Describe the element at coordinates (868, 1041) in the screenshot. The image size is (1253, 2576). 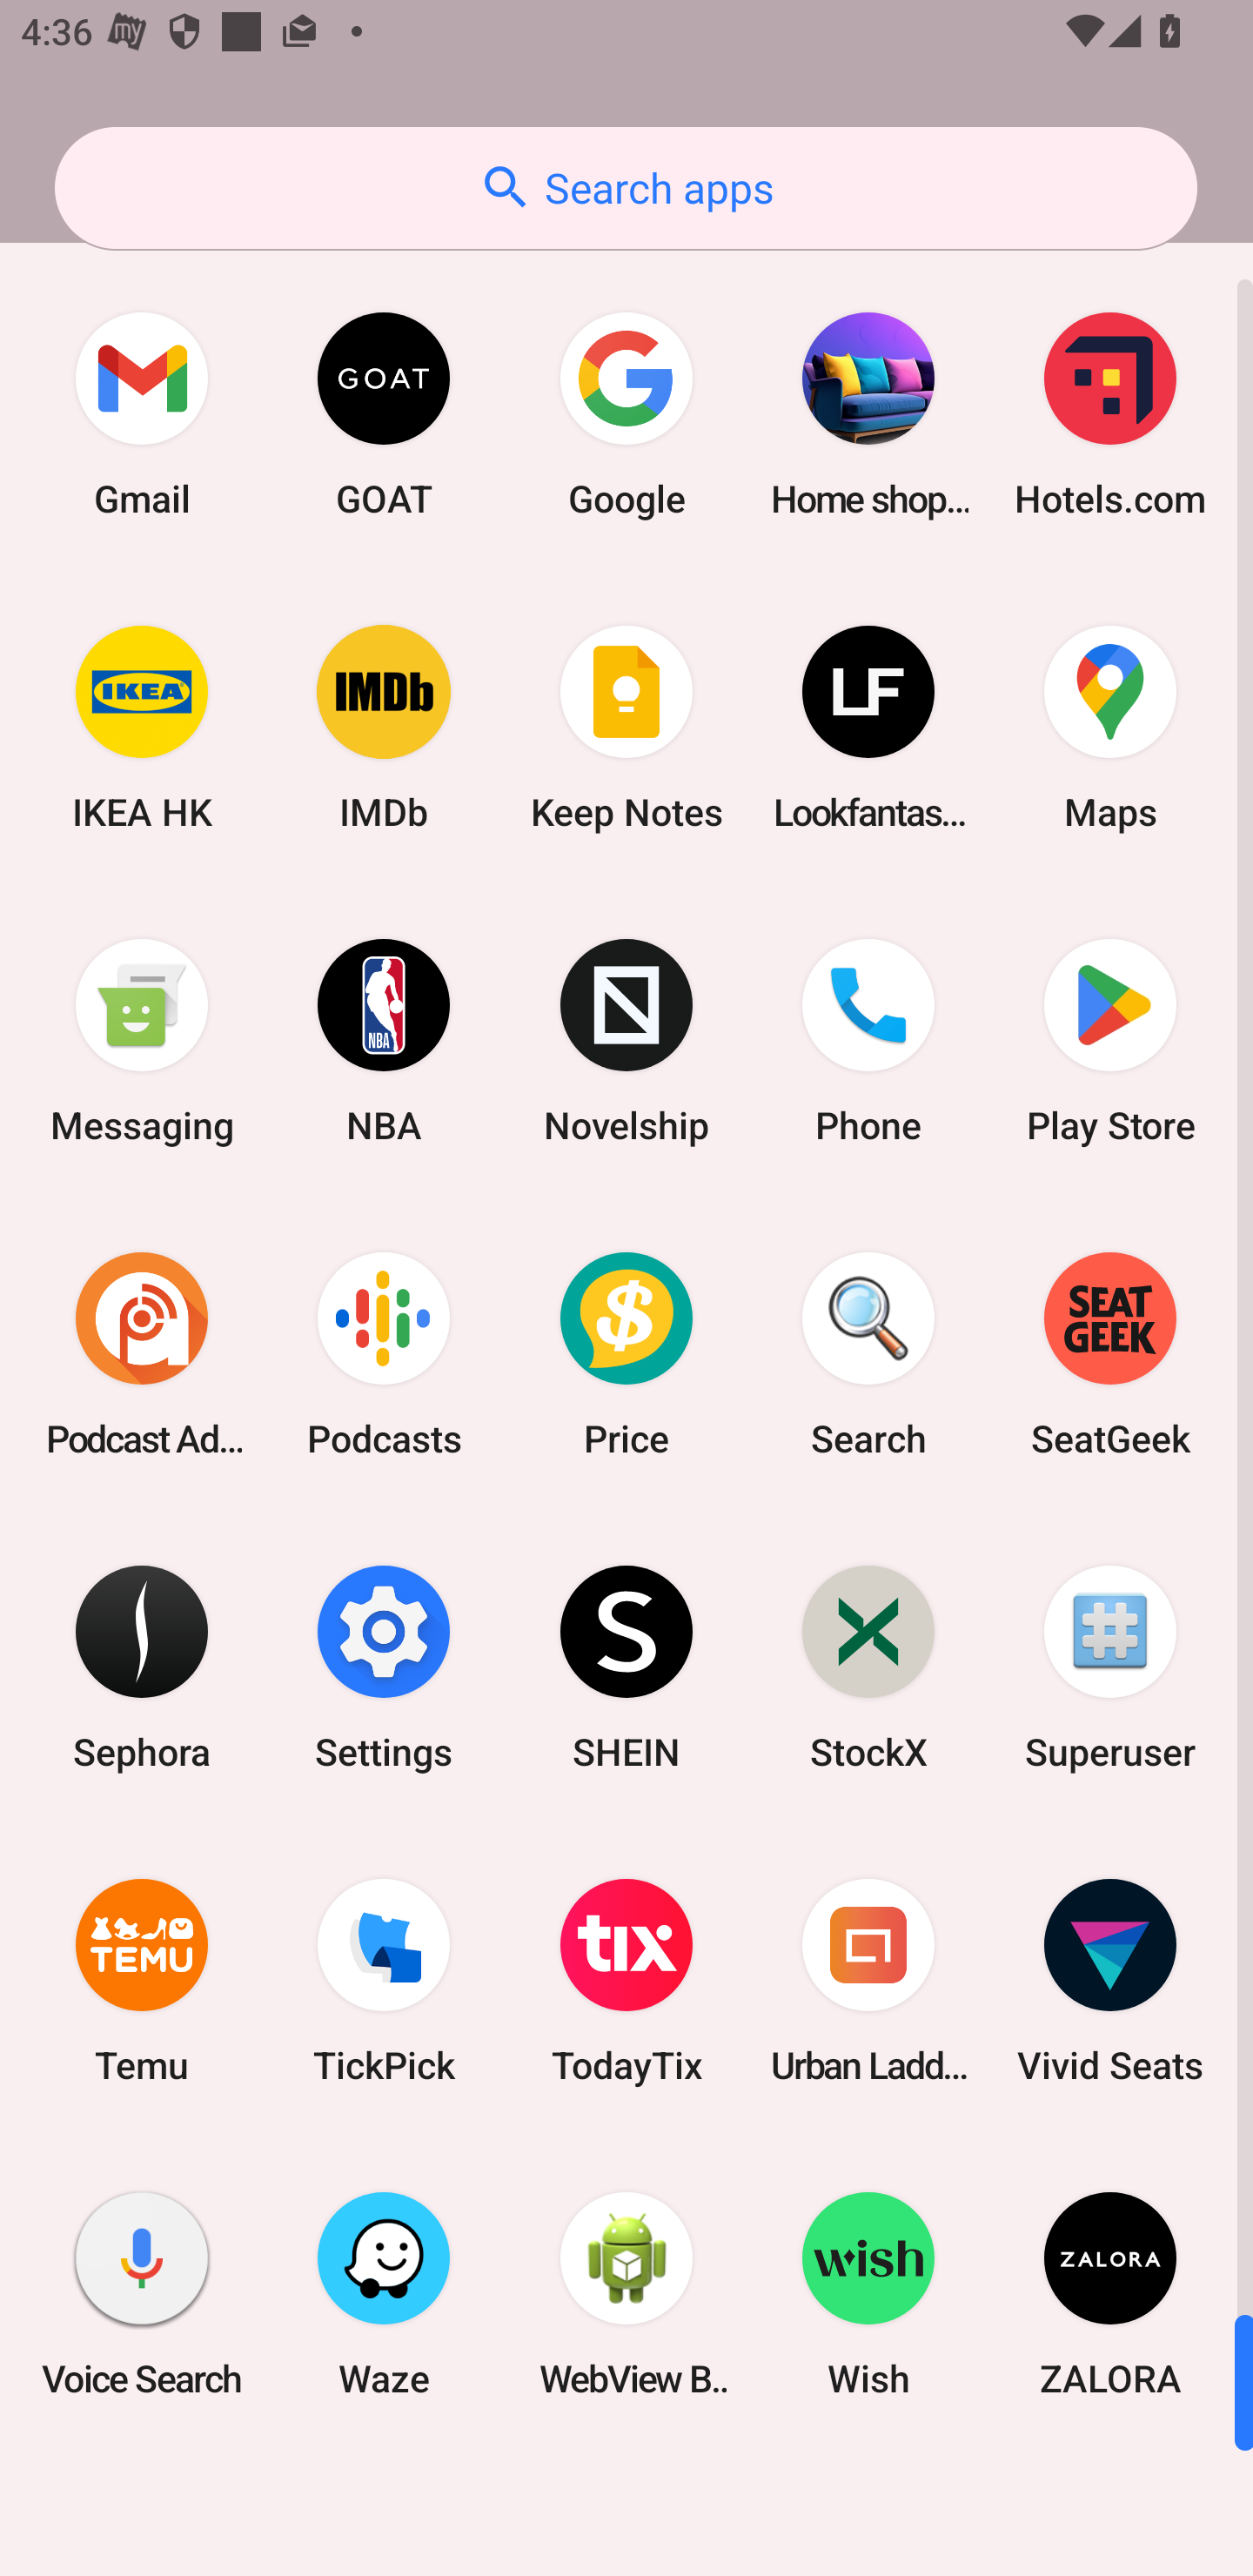
I see `Phone` at that location.